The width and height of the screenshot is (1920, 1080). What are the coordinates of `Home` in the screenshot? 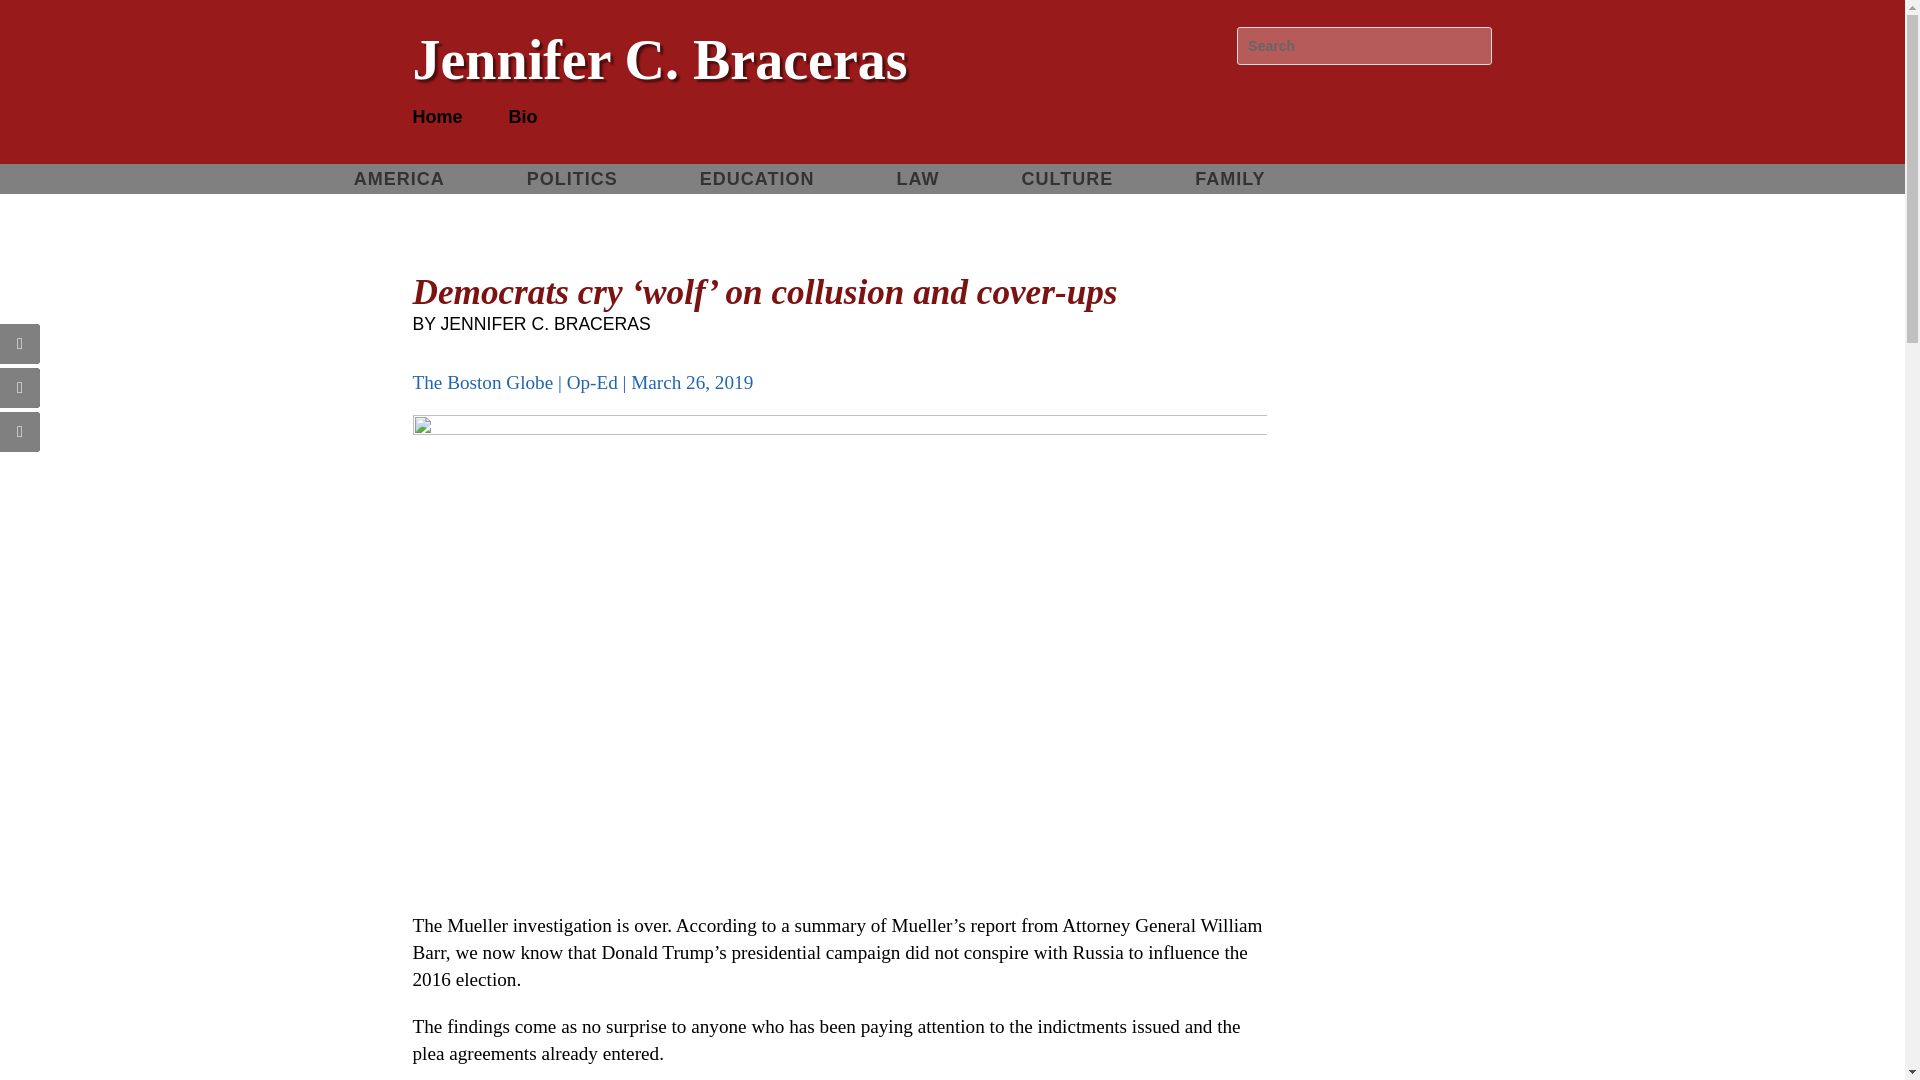 It's located at (437, 120).